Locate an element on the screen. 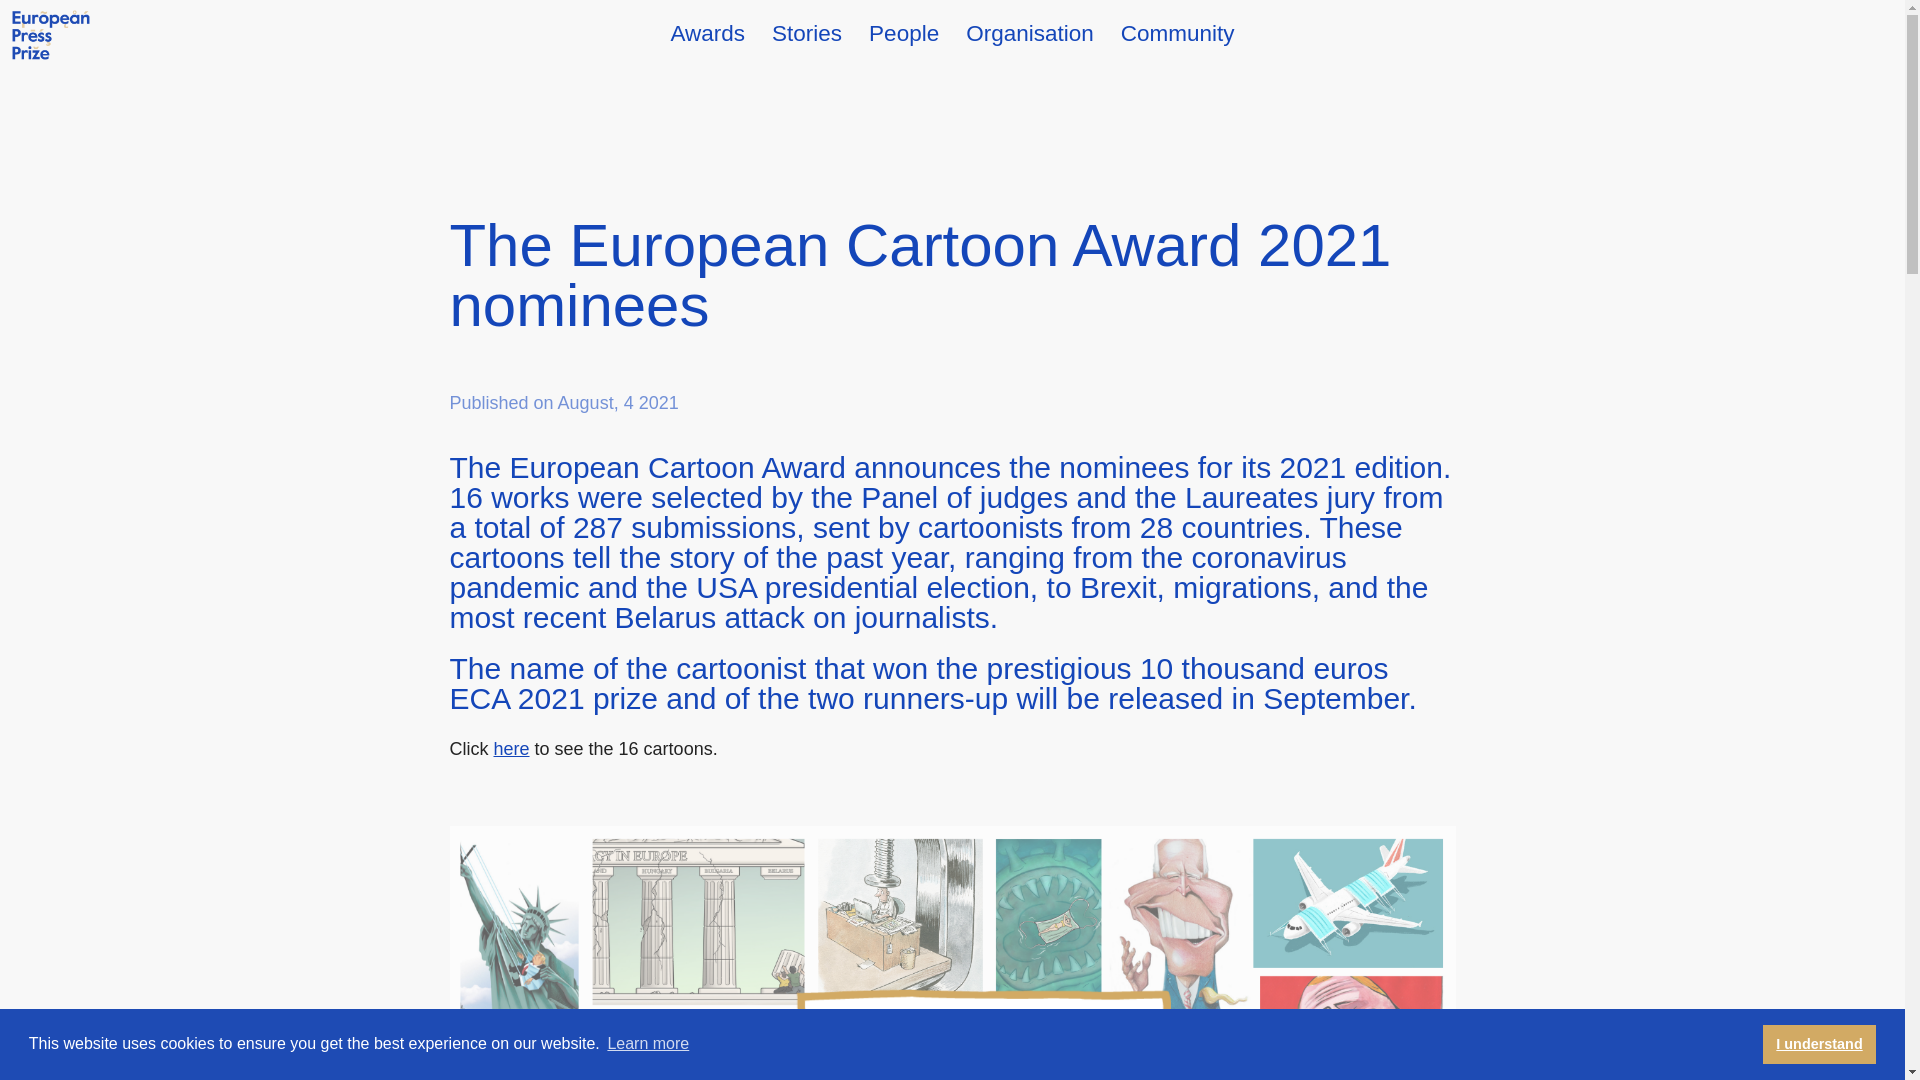 This screenshot has width=1920, height=1080. I understand is located at coordinates (1818, 1043).